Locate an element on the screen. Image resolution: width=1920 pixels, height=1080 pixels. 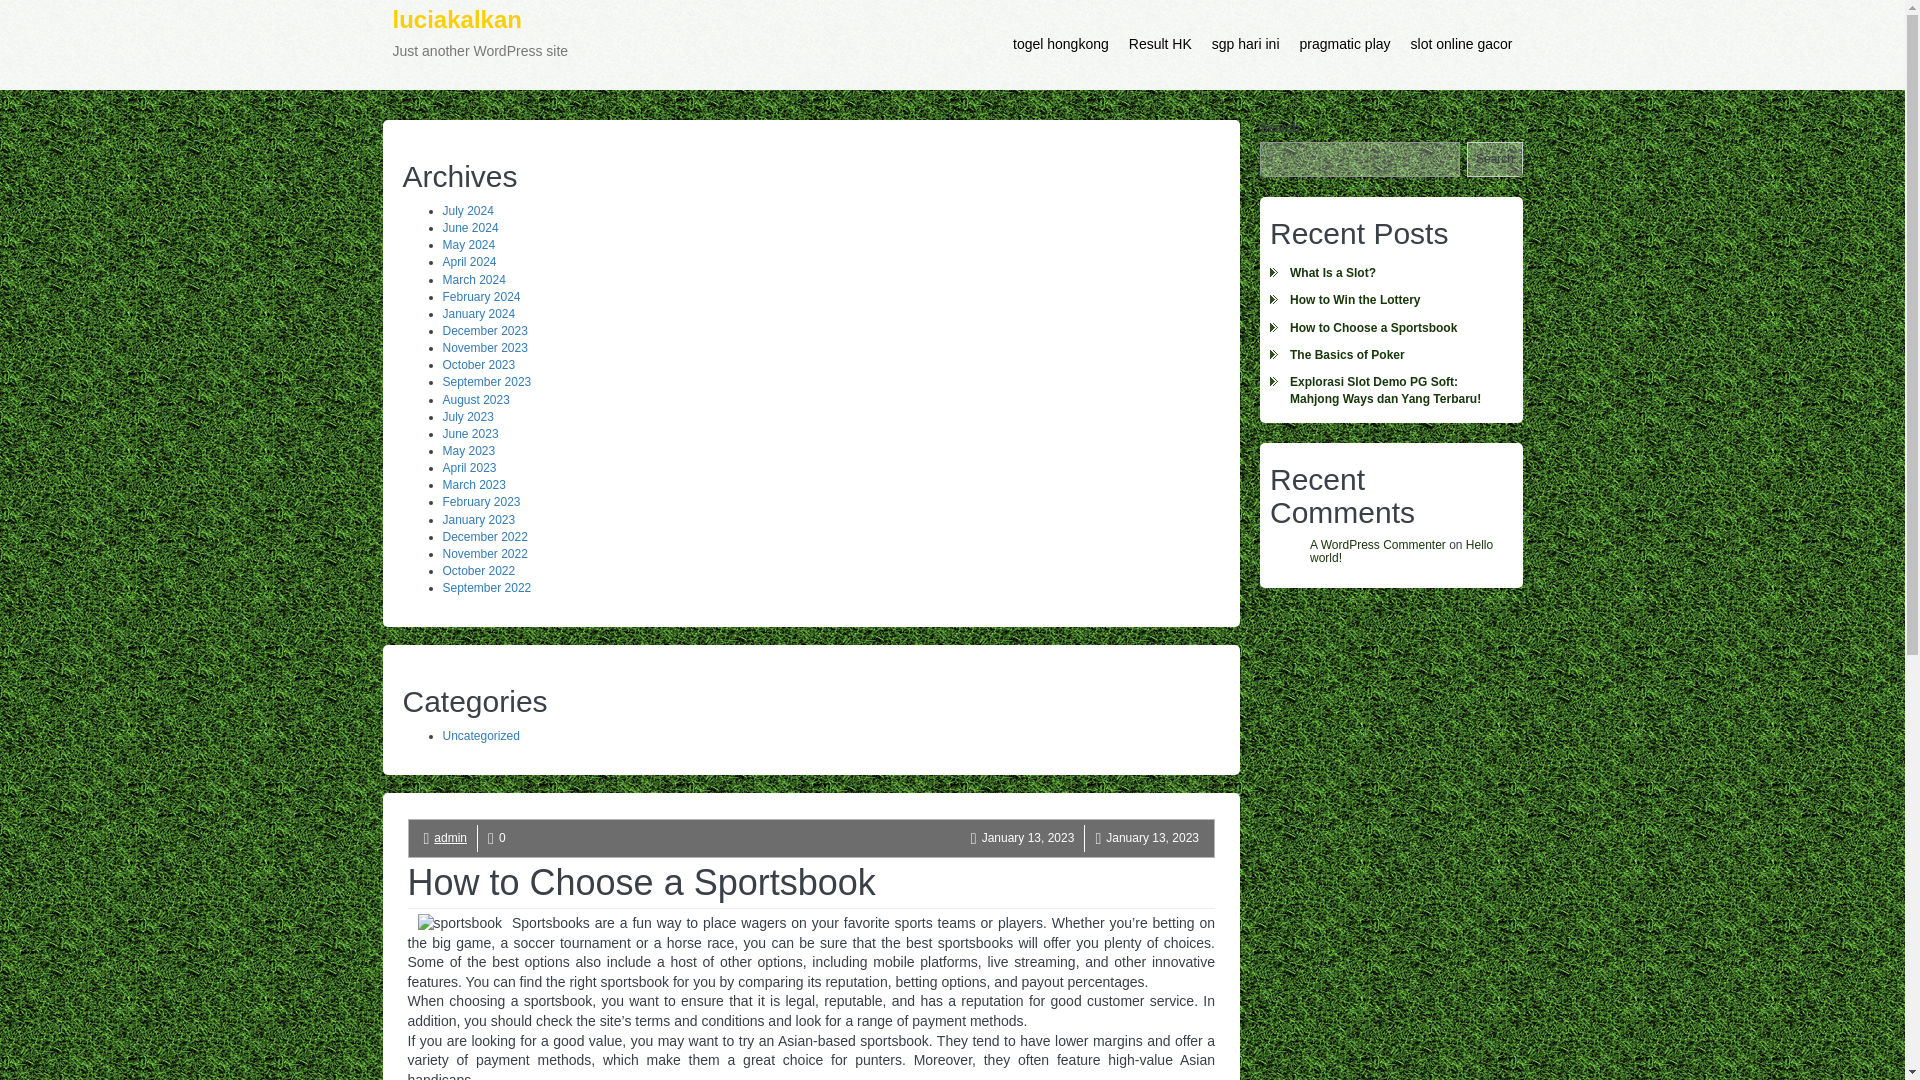
The Basics of Poker is located at coordinates (1390, 356).